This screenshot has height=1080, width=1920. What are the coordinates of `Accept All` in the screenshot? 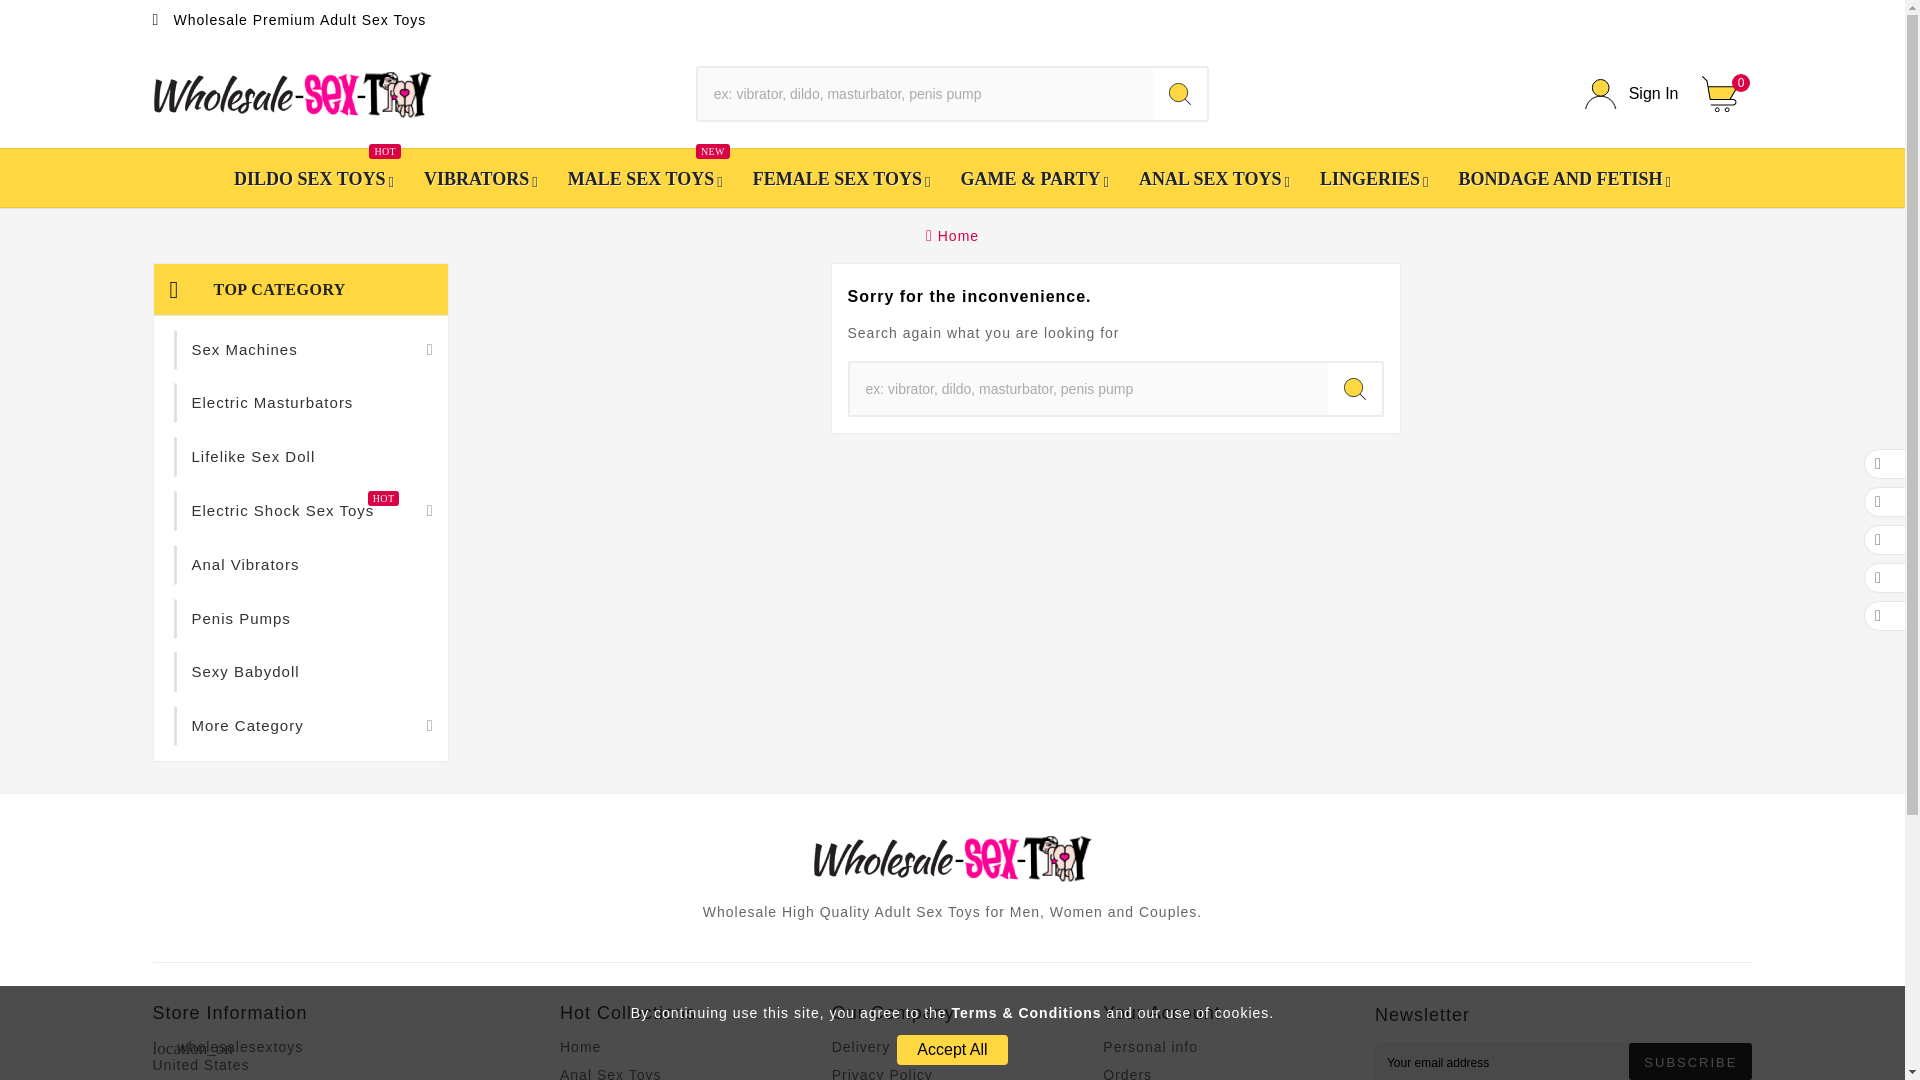 It's located at (610, 1074).